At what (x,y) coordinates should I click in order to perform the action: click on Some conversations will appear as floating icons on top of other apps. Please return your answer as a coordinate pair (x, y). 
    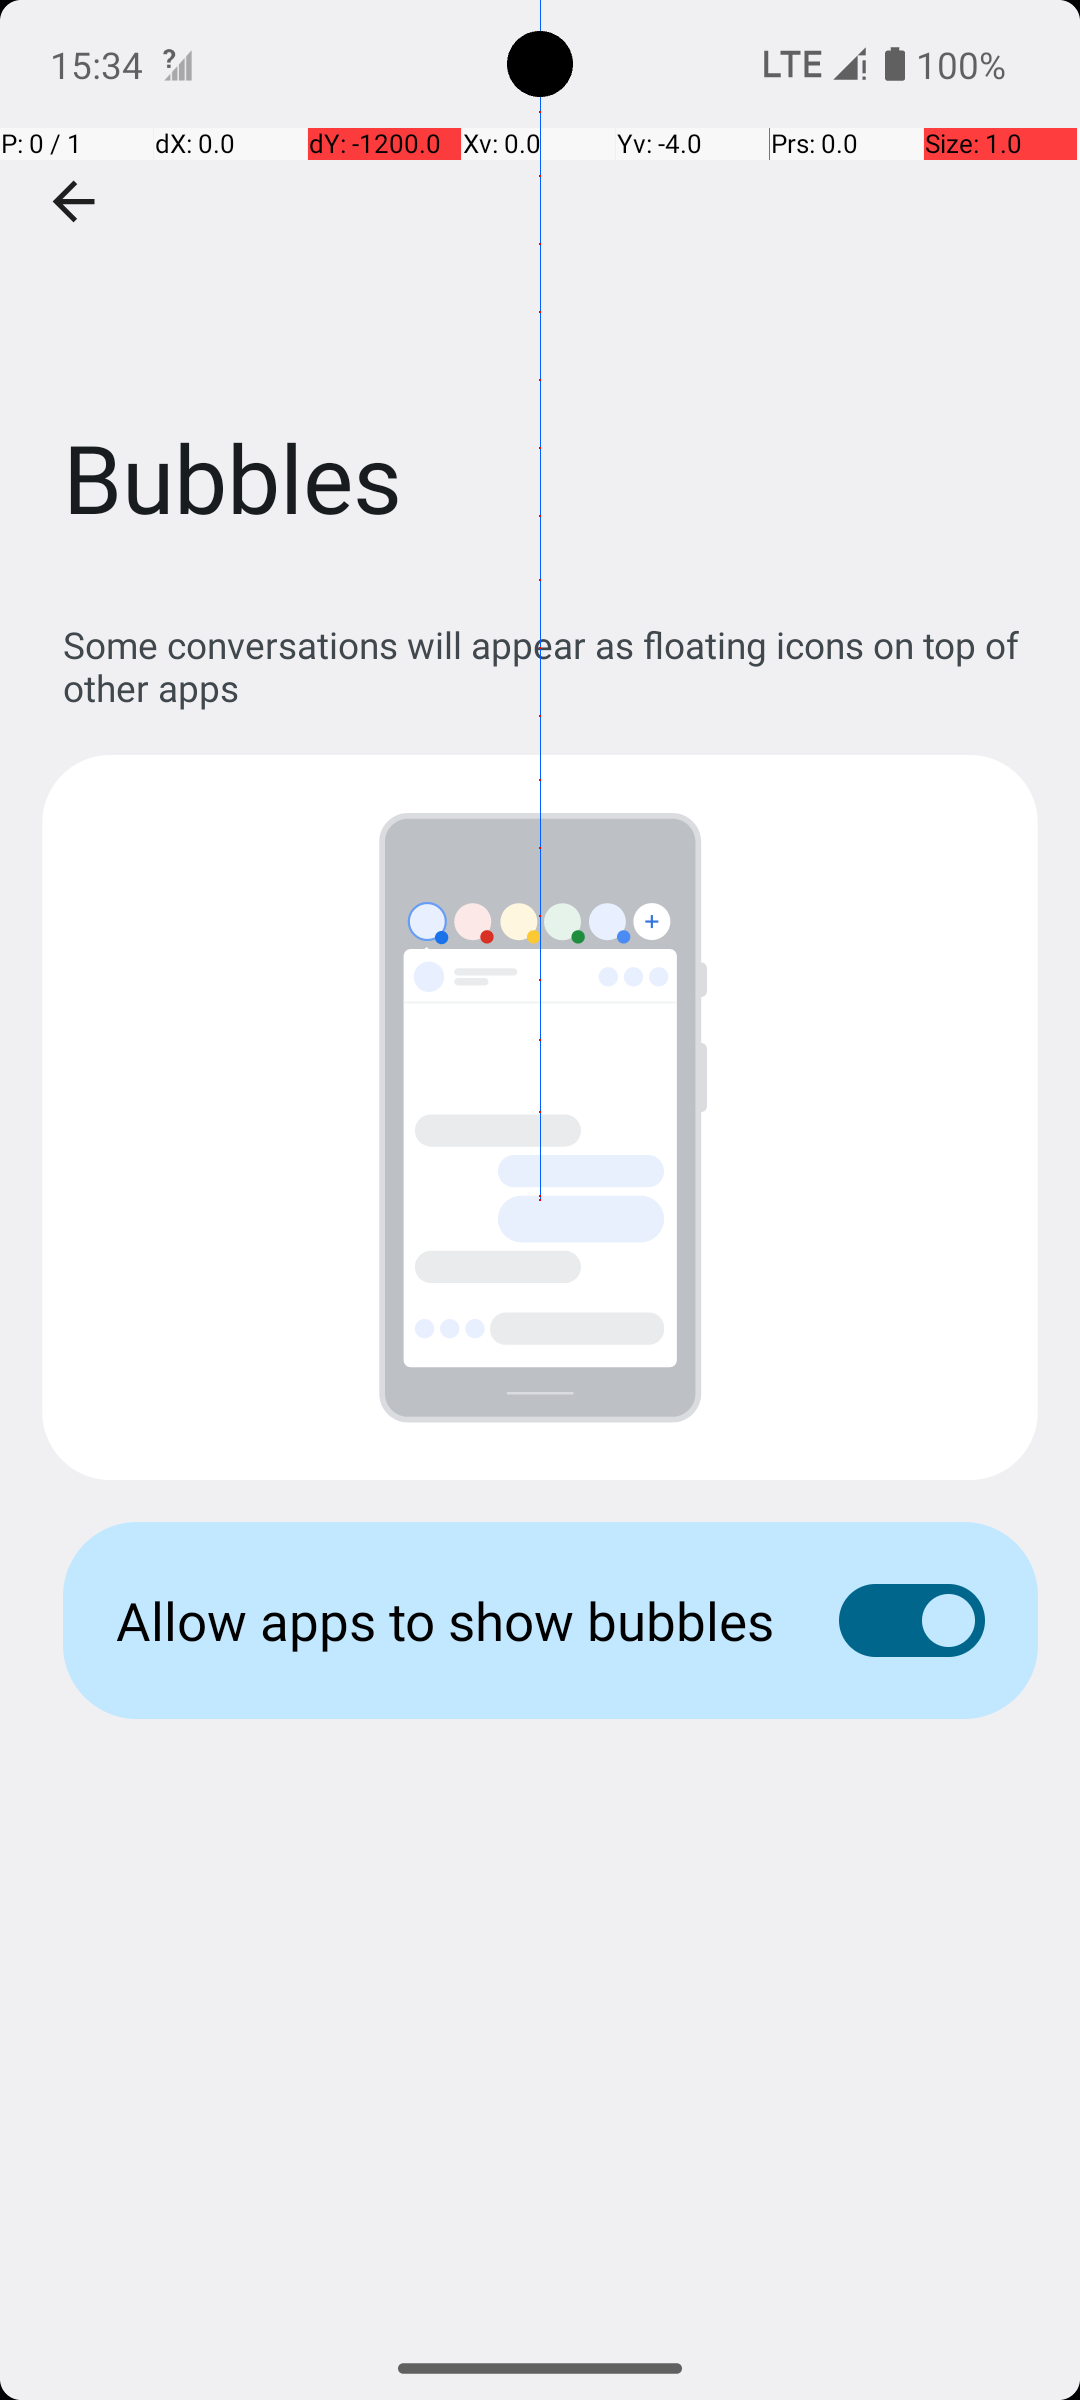
    Looking at the image, I should click on (550, 666).